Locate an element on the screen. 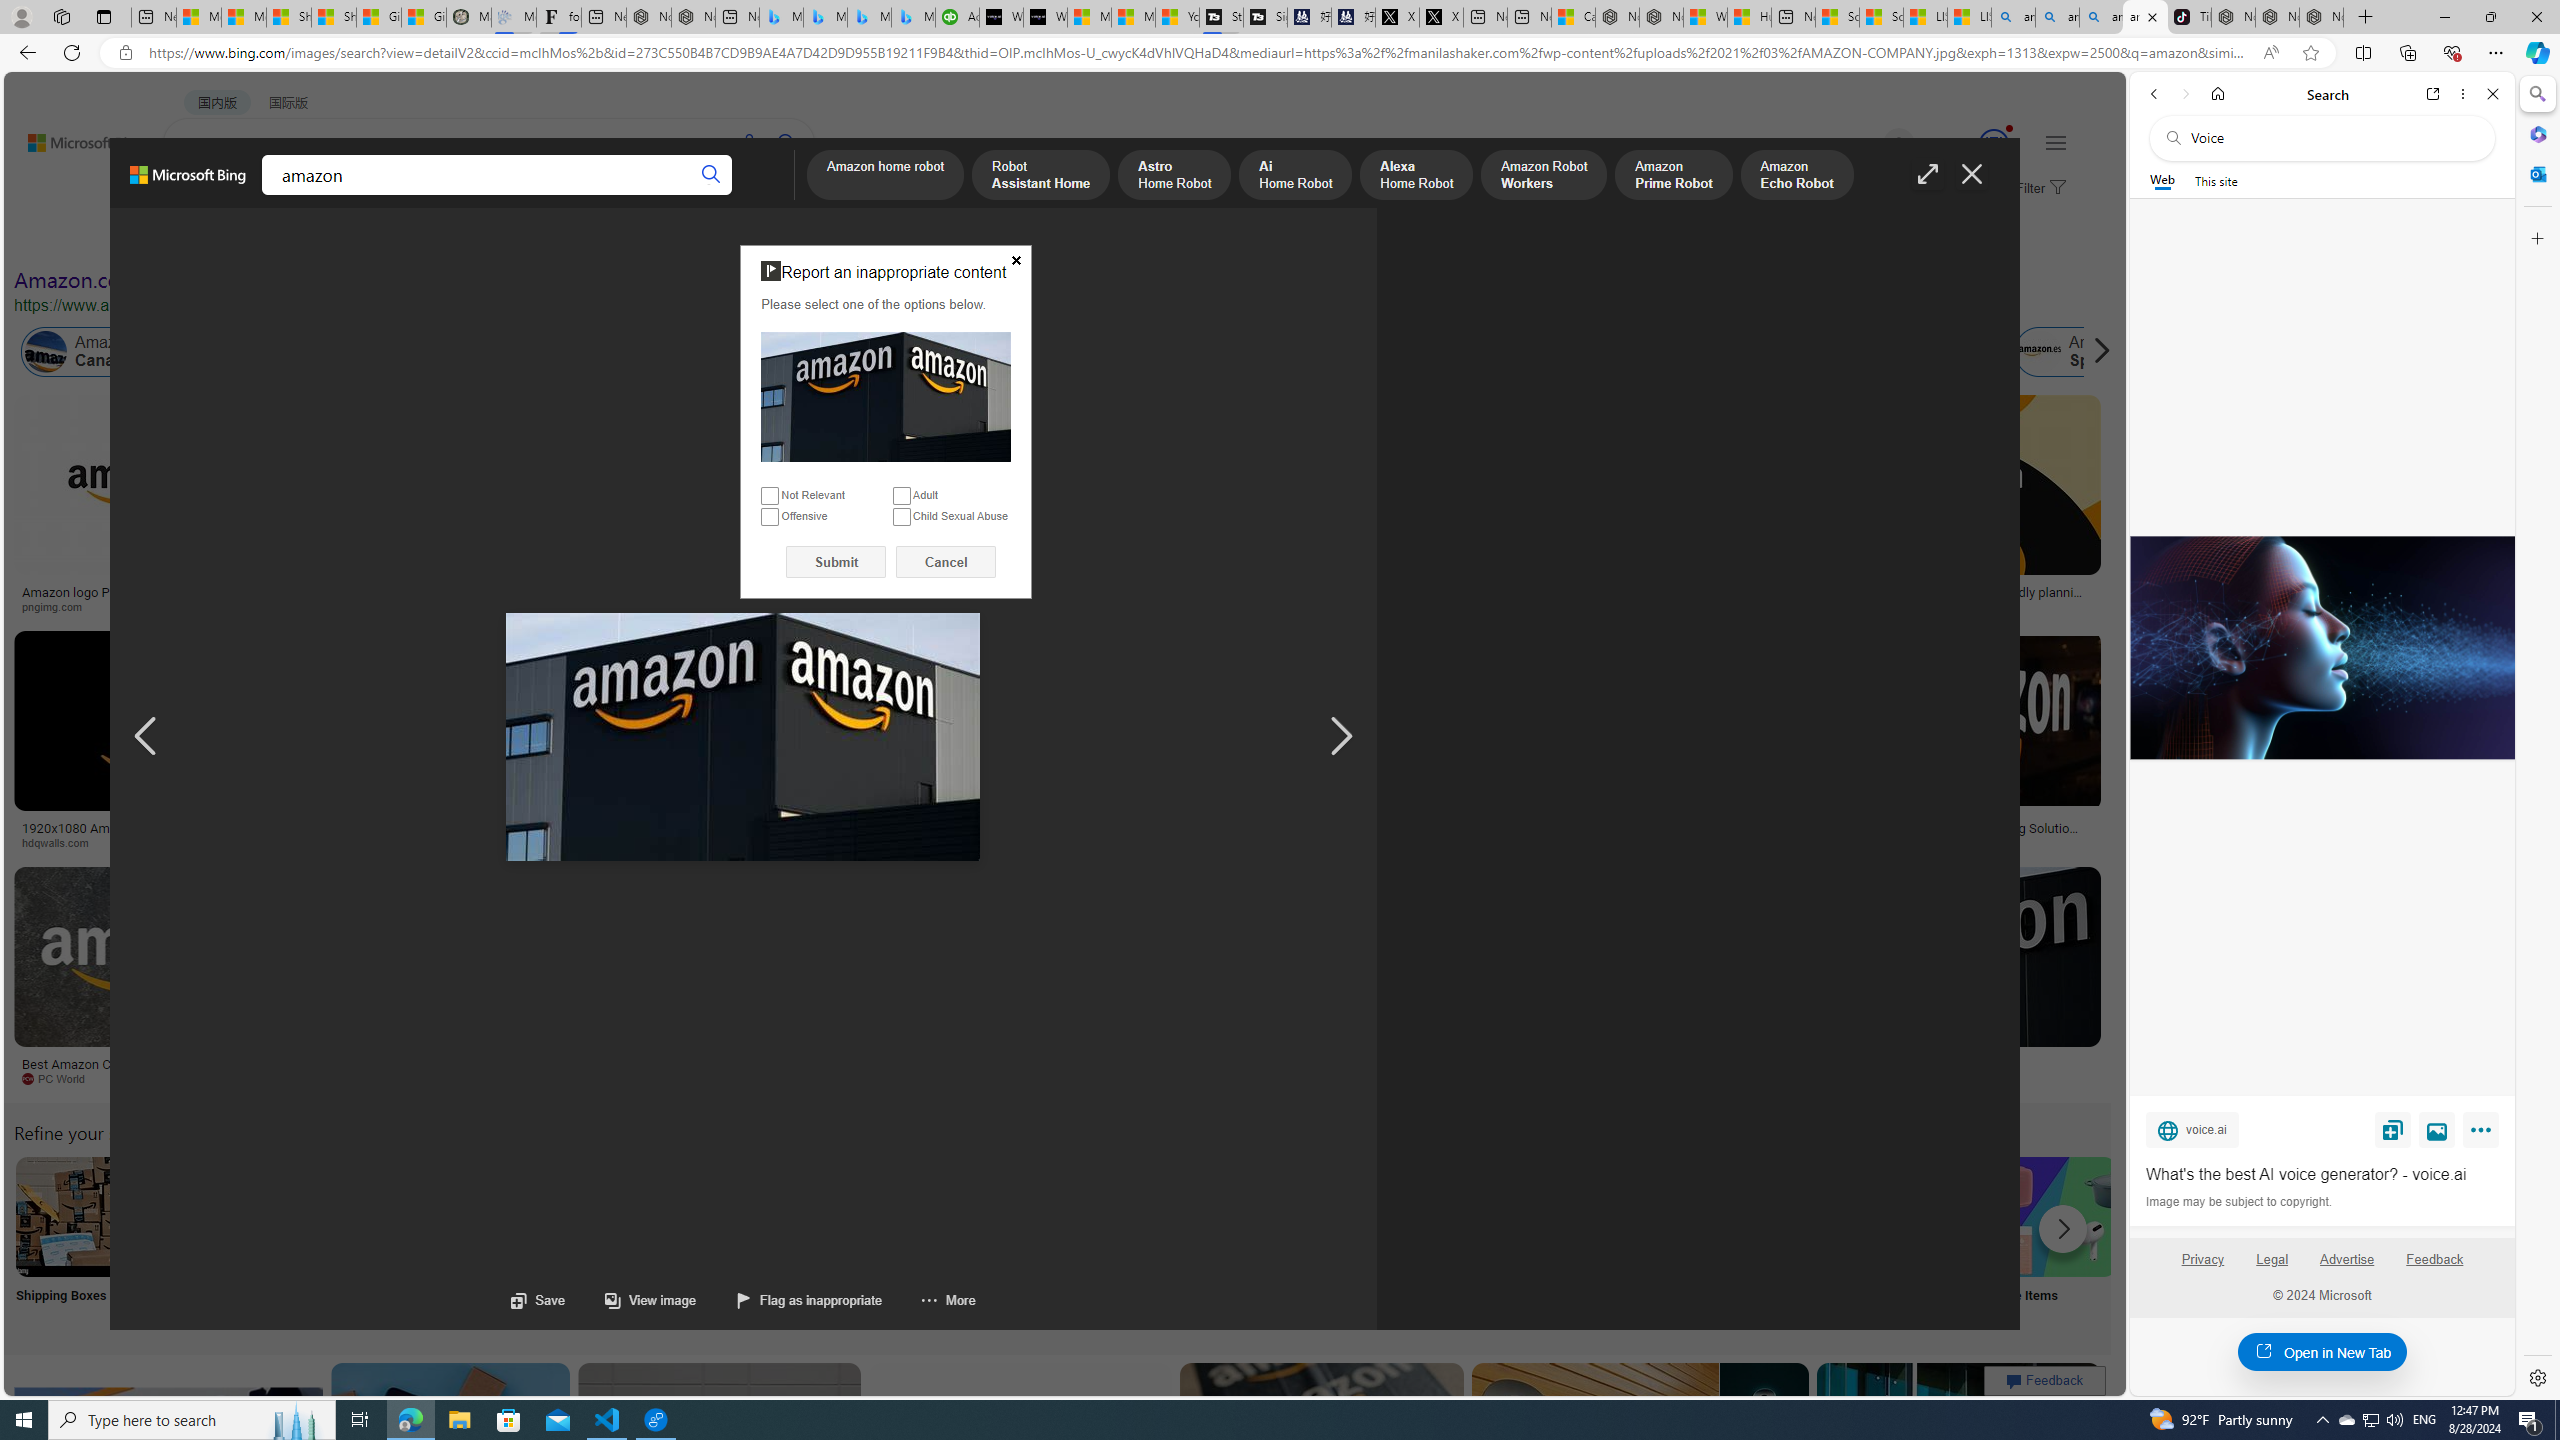 The width and height of the screenshot is (2560, 1440). Amazon Sale Items Sale Items is located at coordinates (2056, 1242).